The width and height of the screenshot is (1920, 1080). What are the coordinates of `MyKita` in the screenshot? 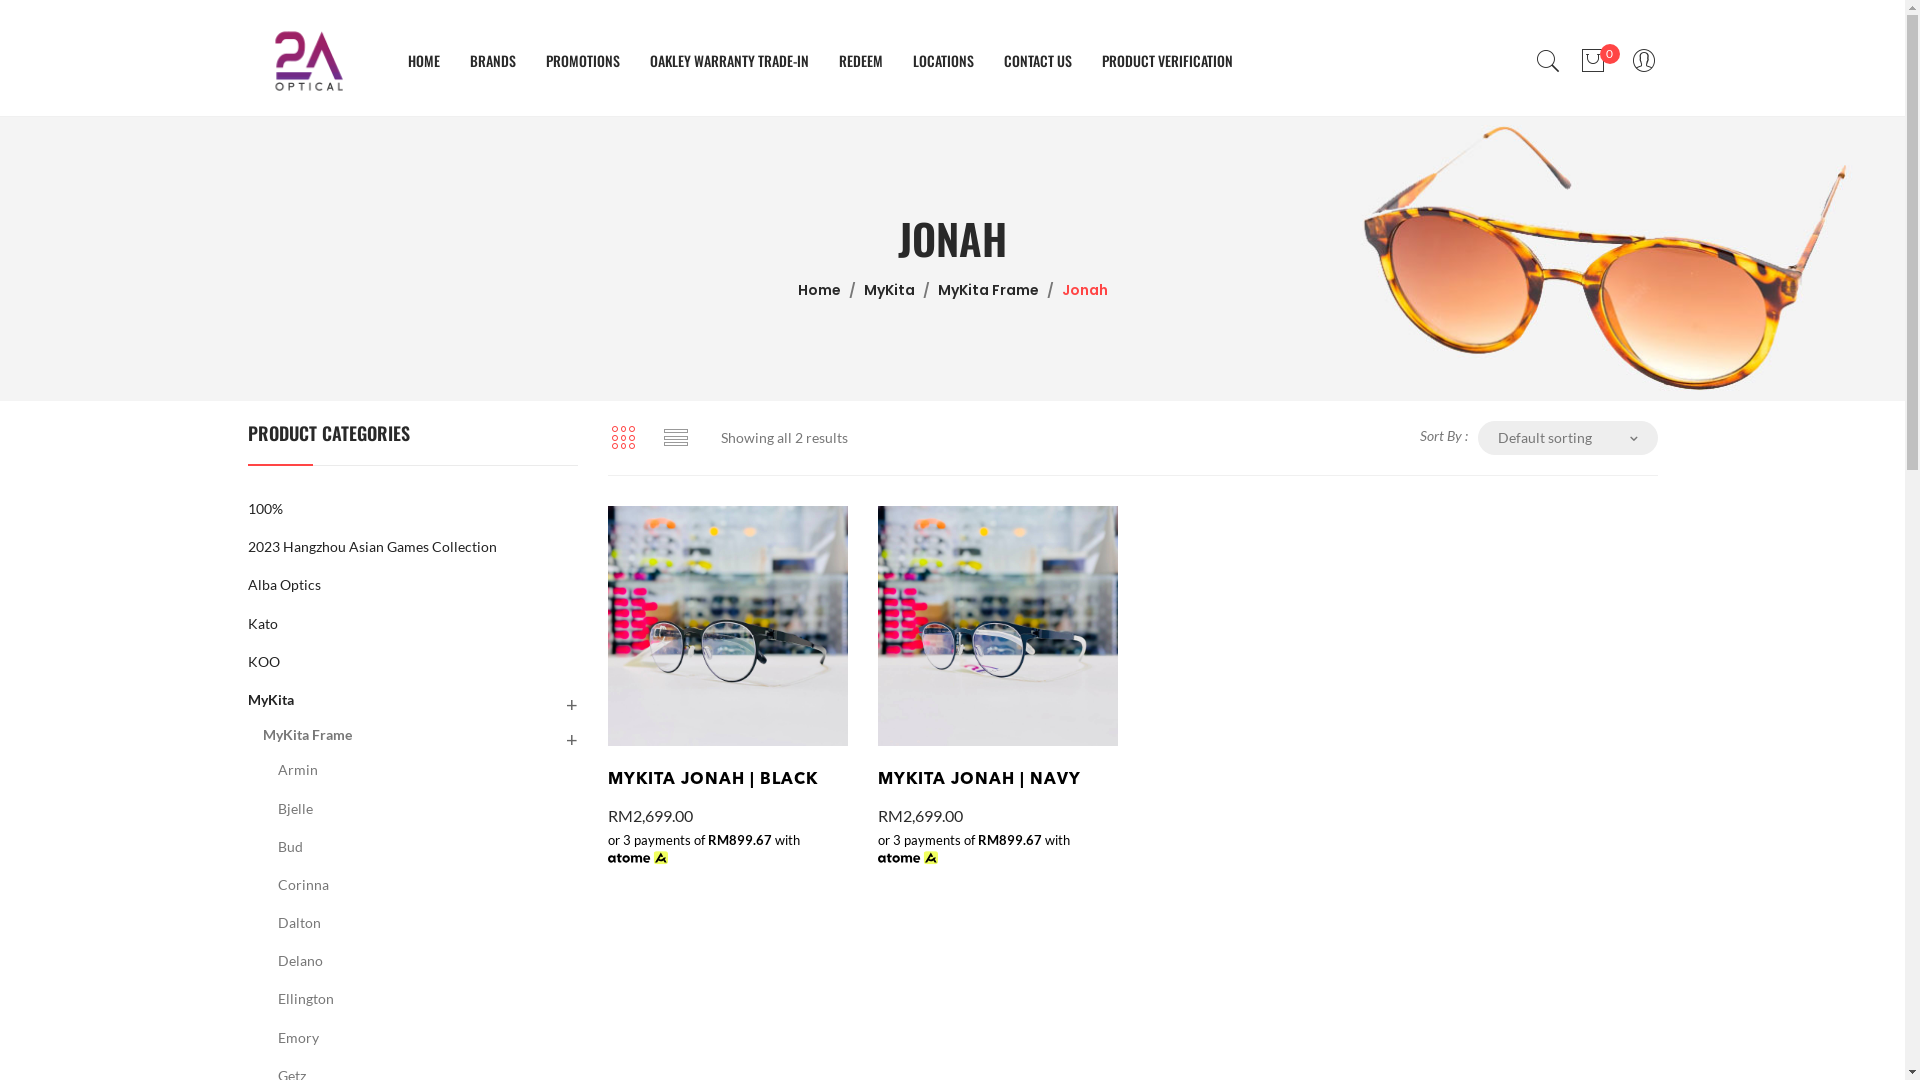 It's located at (890, 290).